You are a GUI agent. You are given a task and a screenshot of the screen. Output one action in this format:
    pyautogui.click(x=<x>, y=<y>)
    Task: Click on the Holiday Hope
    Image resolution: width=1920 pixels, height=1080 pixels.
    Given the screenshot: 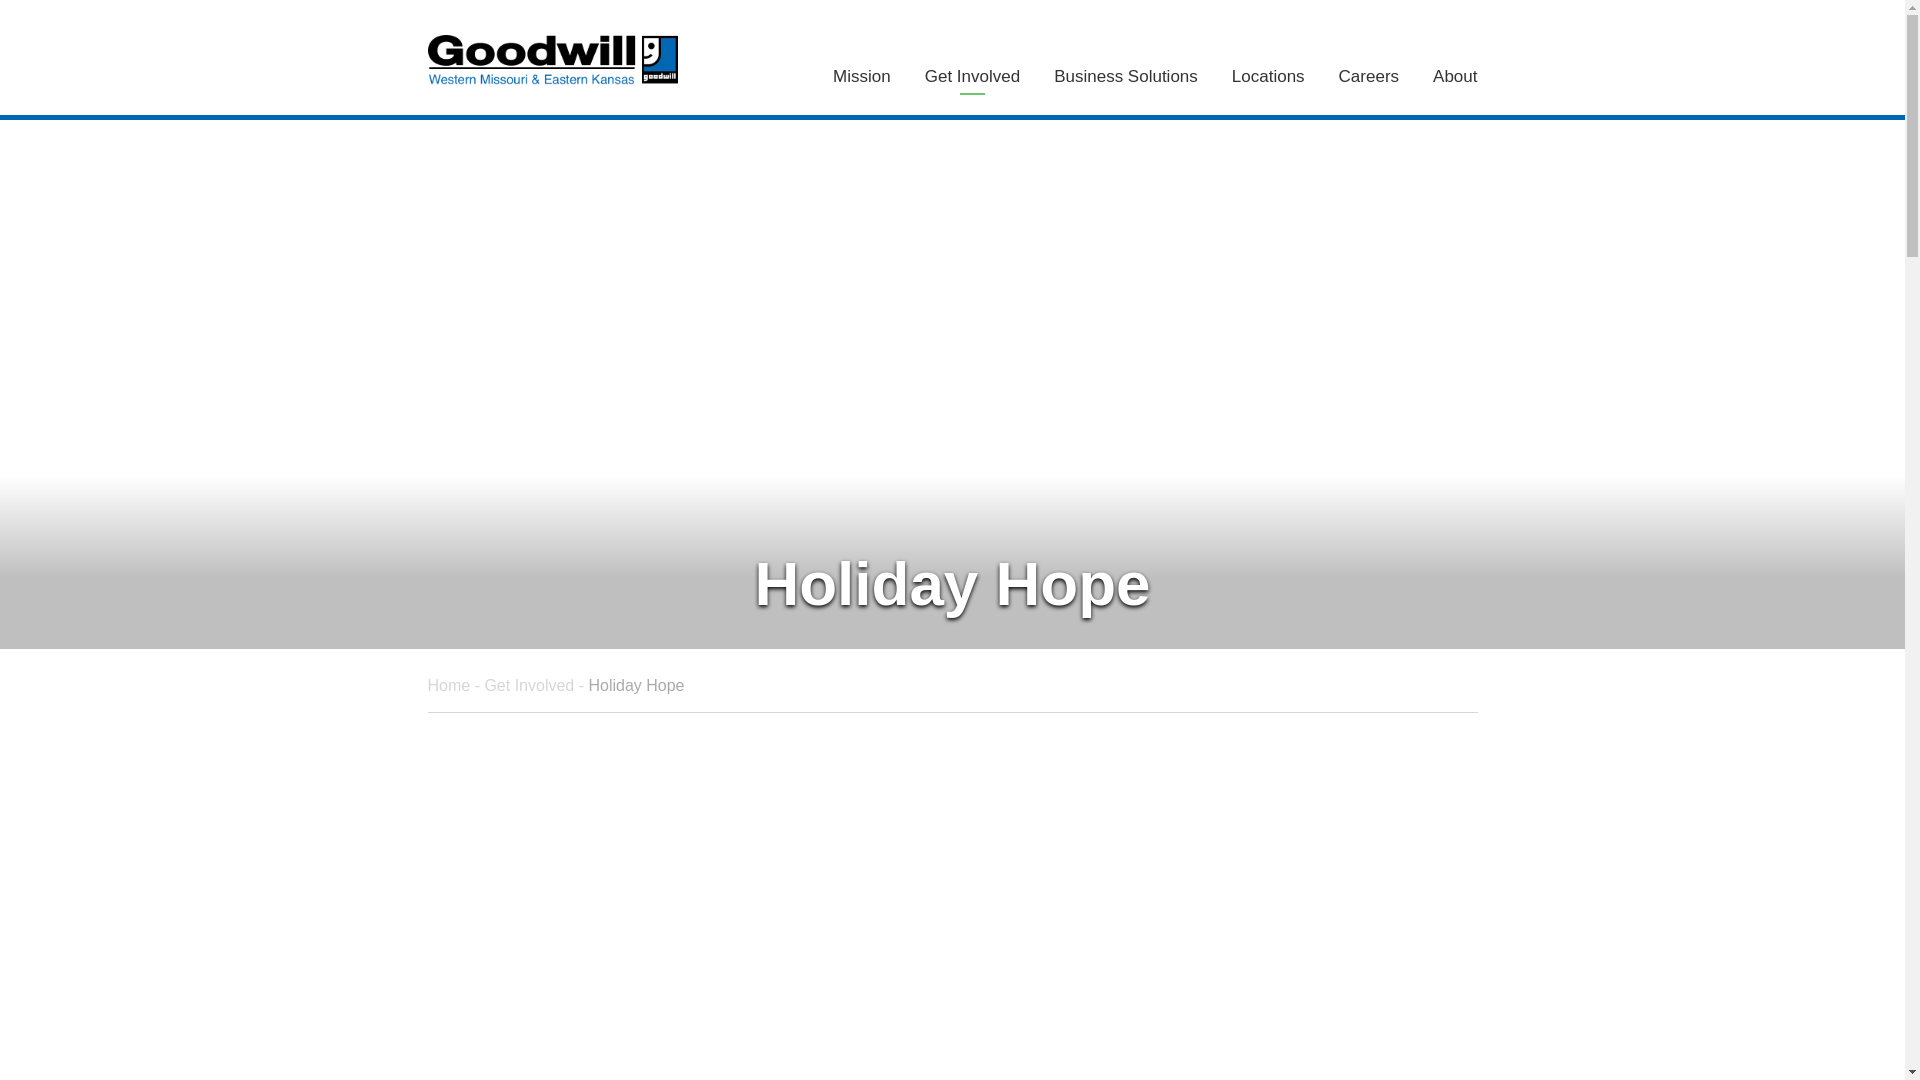 What is the action you would take?
    pyautogui.click(x=635, y=686)
    